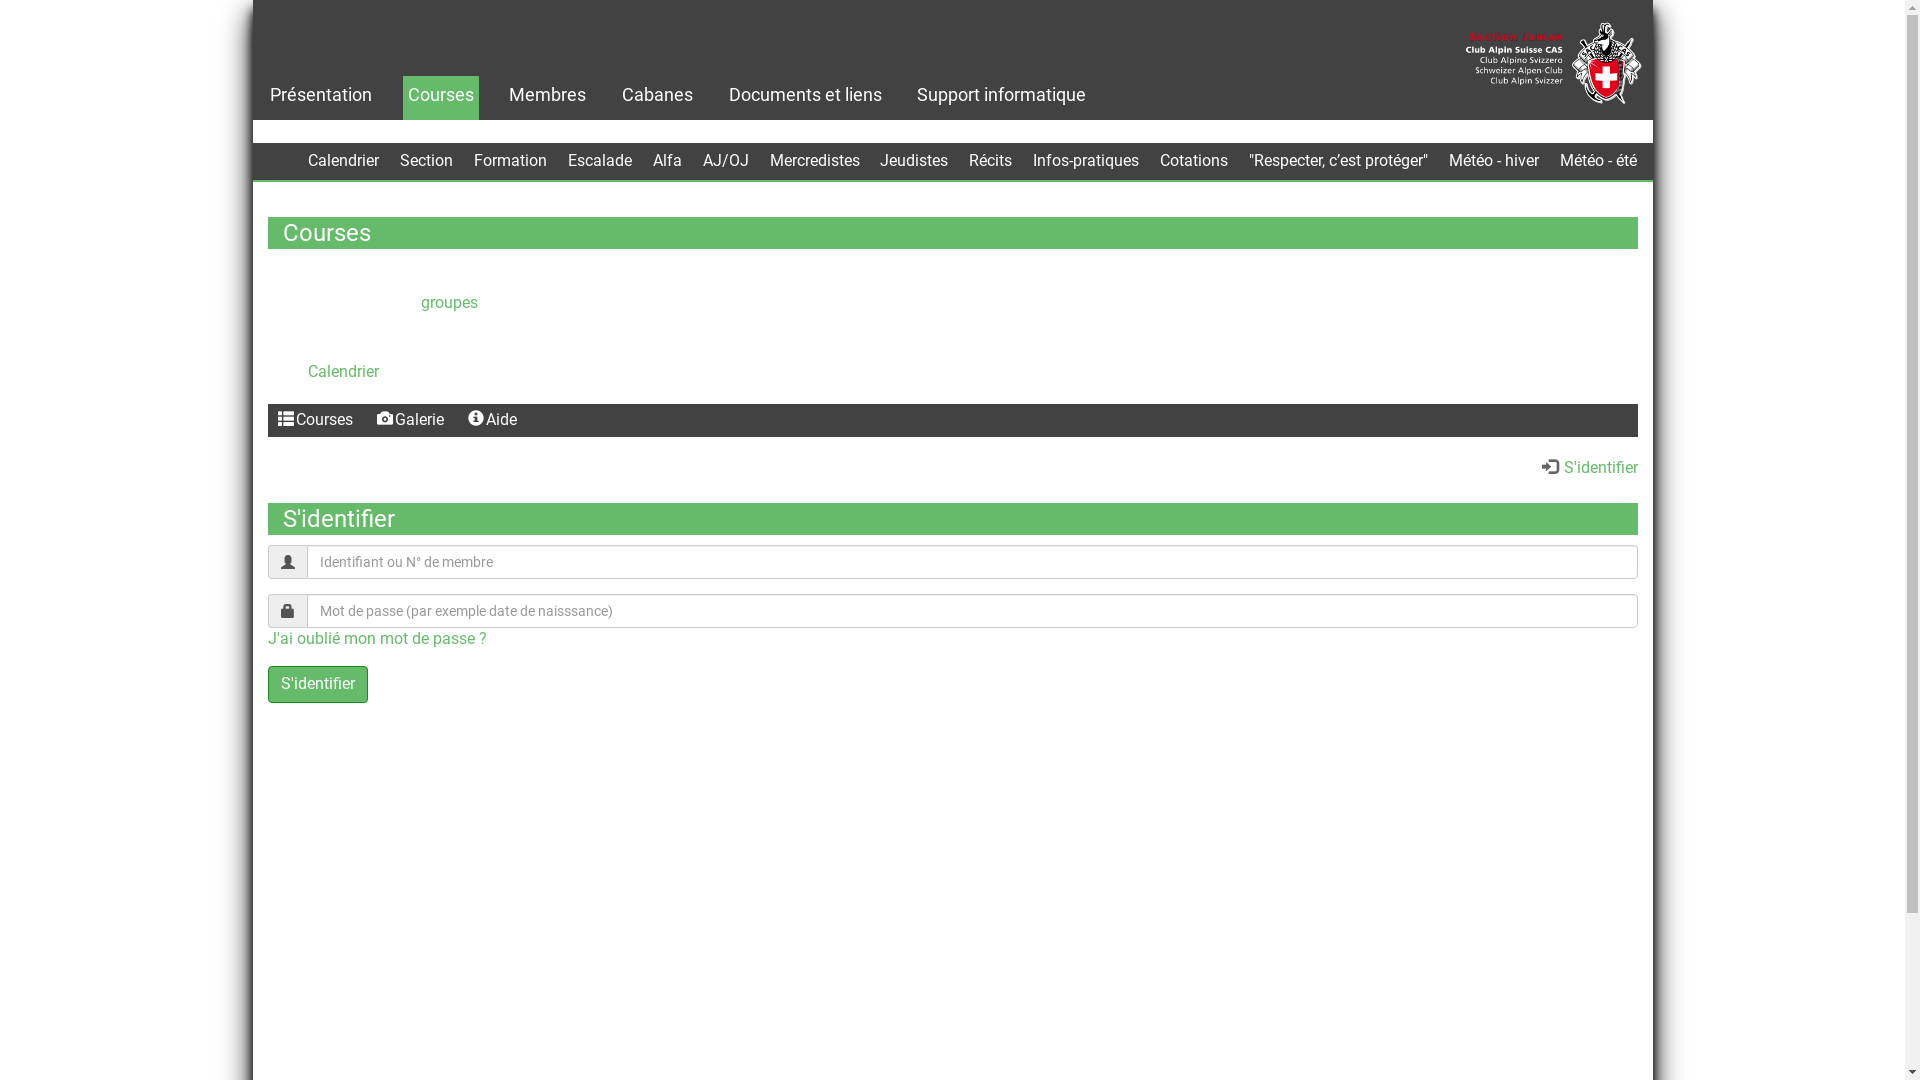 The width and height of the screenshot is (1920, 1080). Describe the element at coordinates (441, 95) in the screenshot. I see `Courses` at that location.